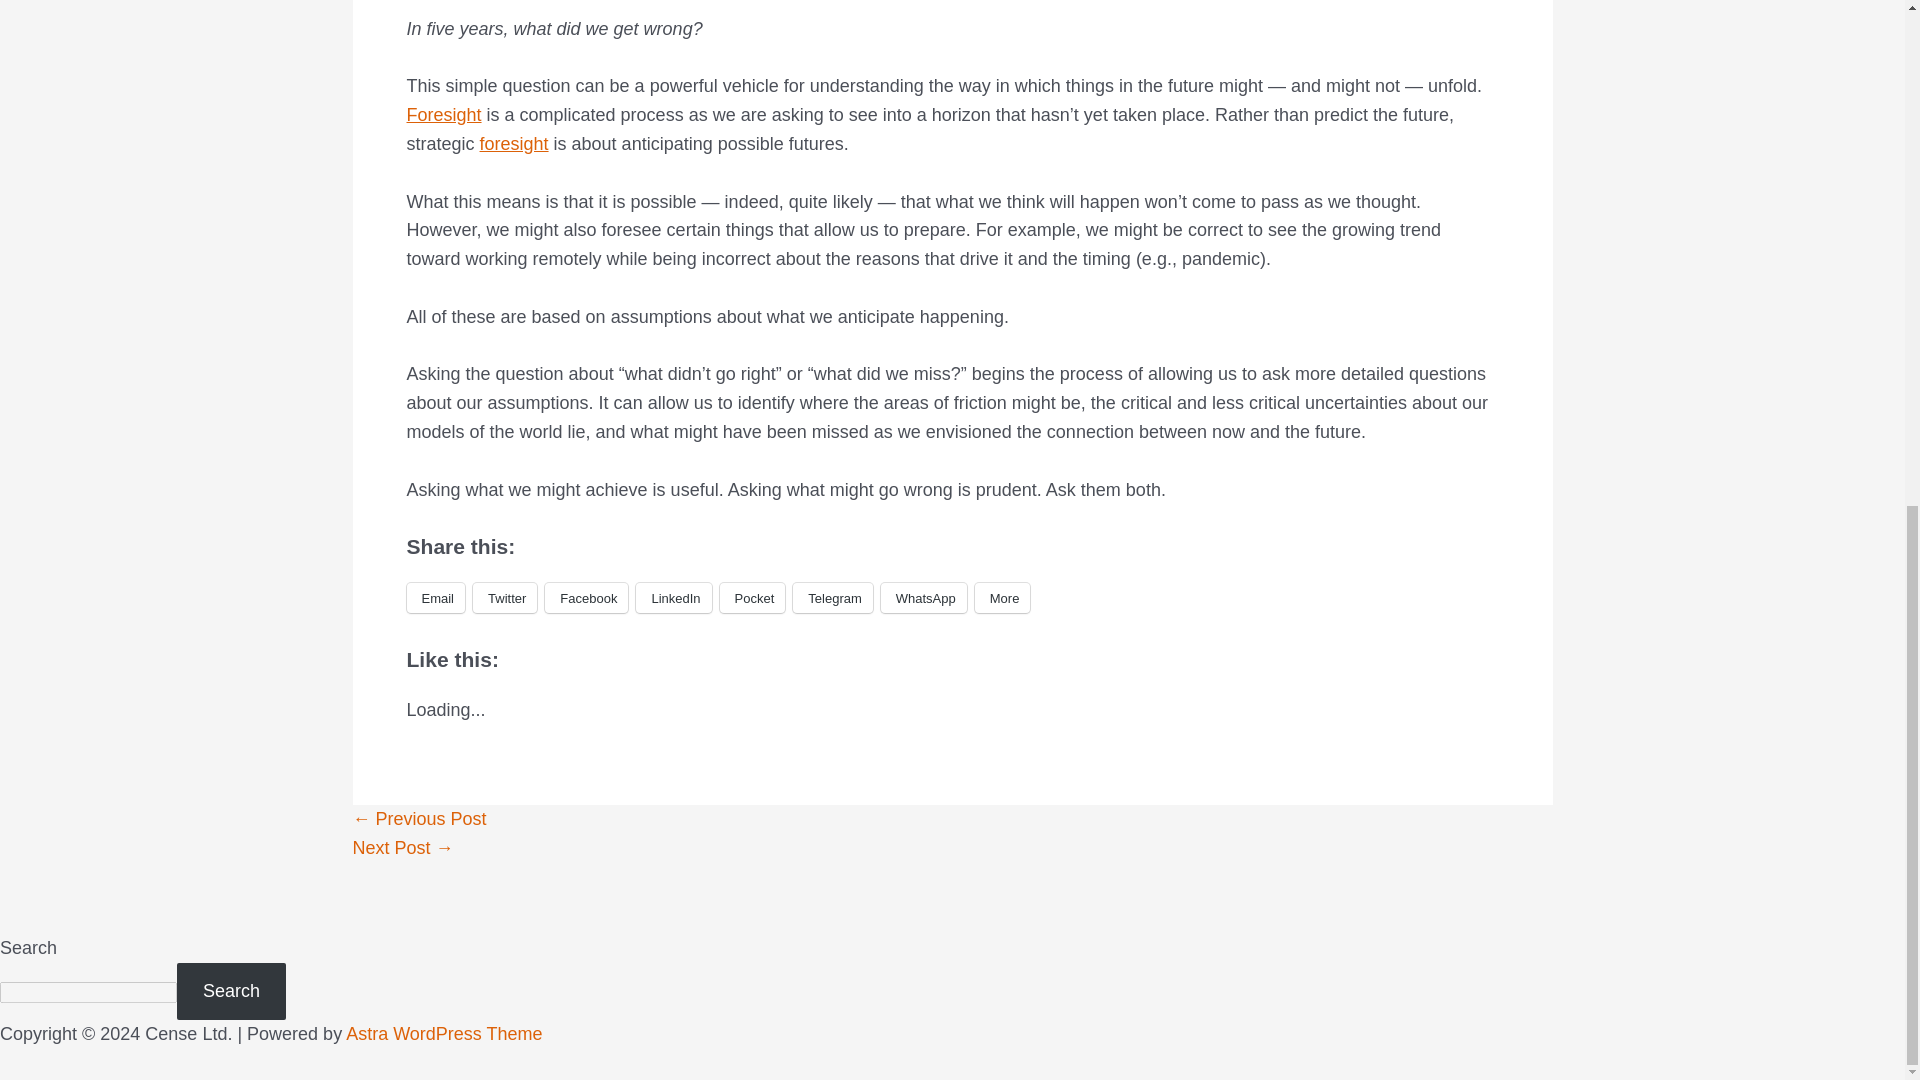 The image size is (1920, 1080). Describe the element at coordinates (832, 598) in the screenshot. I see `Telegram` at that location.